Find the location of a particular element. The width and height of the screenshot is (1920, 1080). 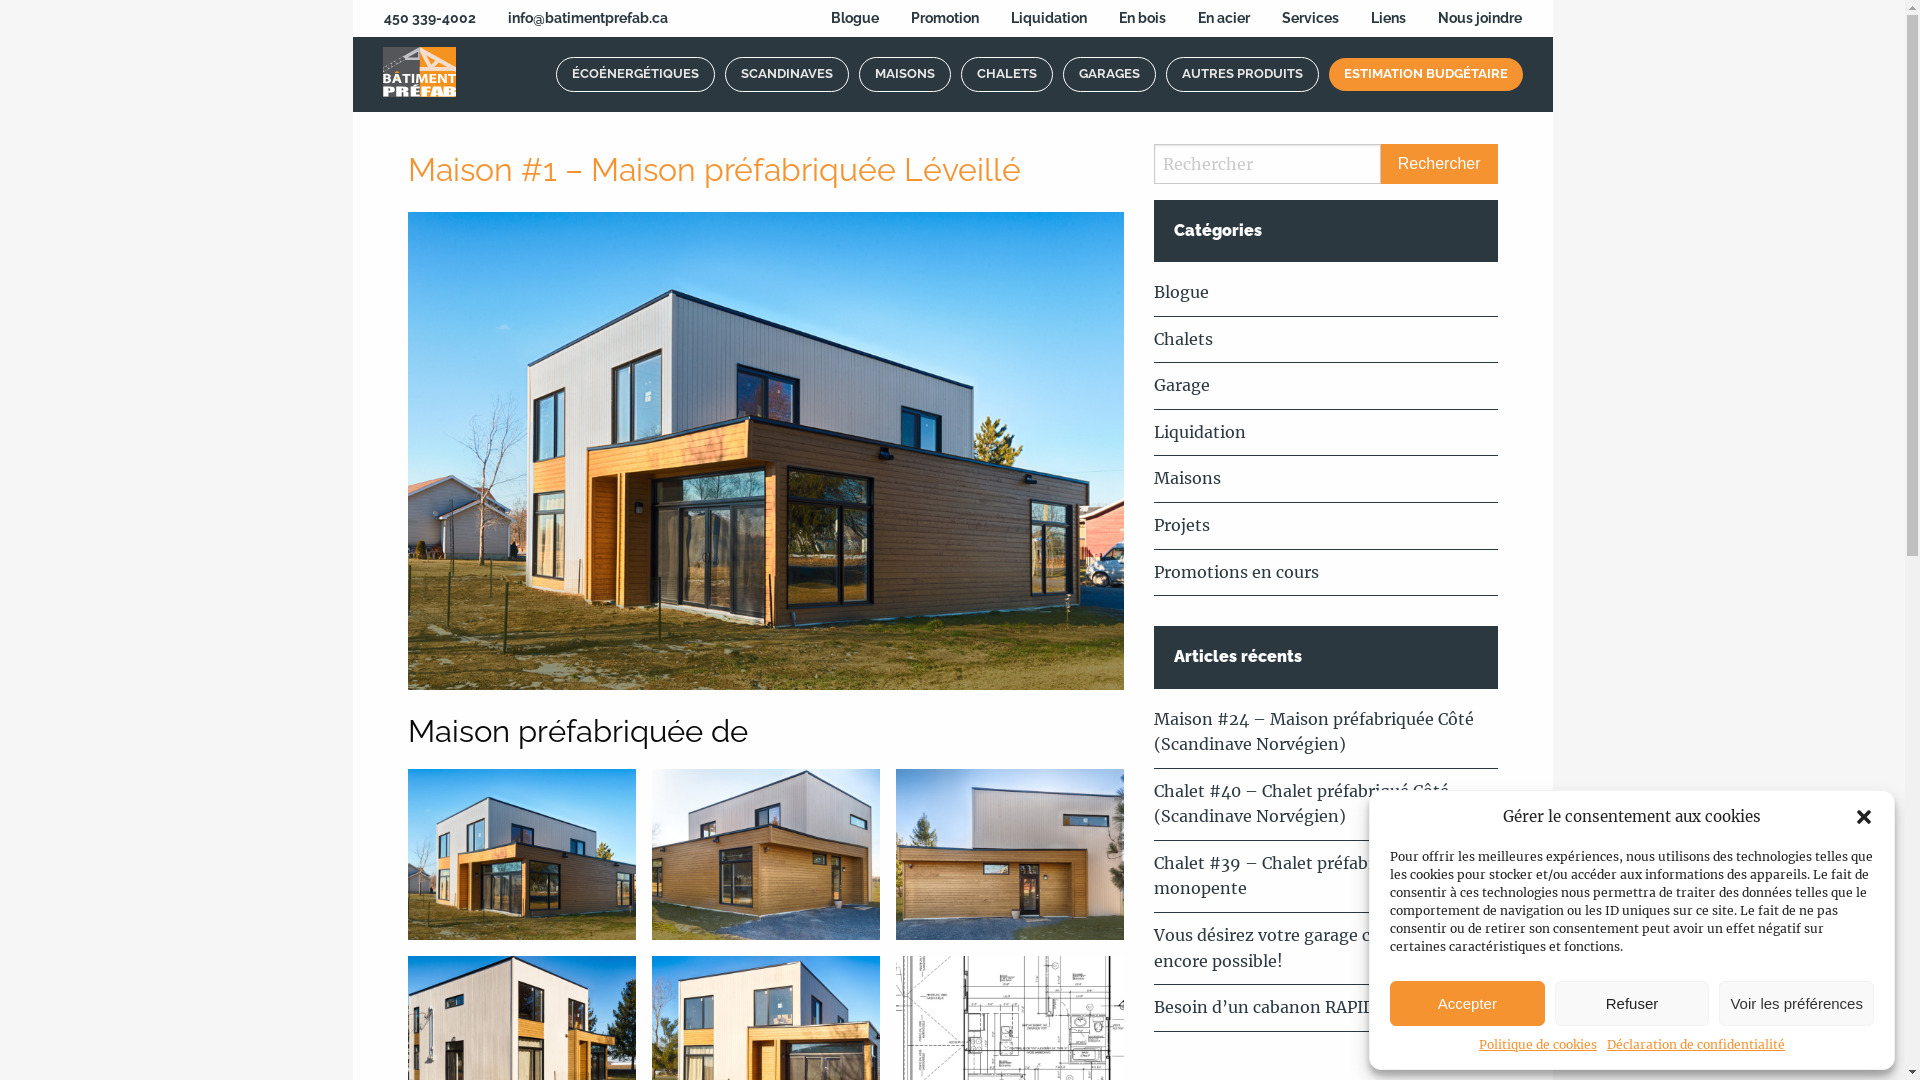

Blogue is located at coordinates (854, 18).